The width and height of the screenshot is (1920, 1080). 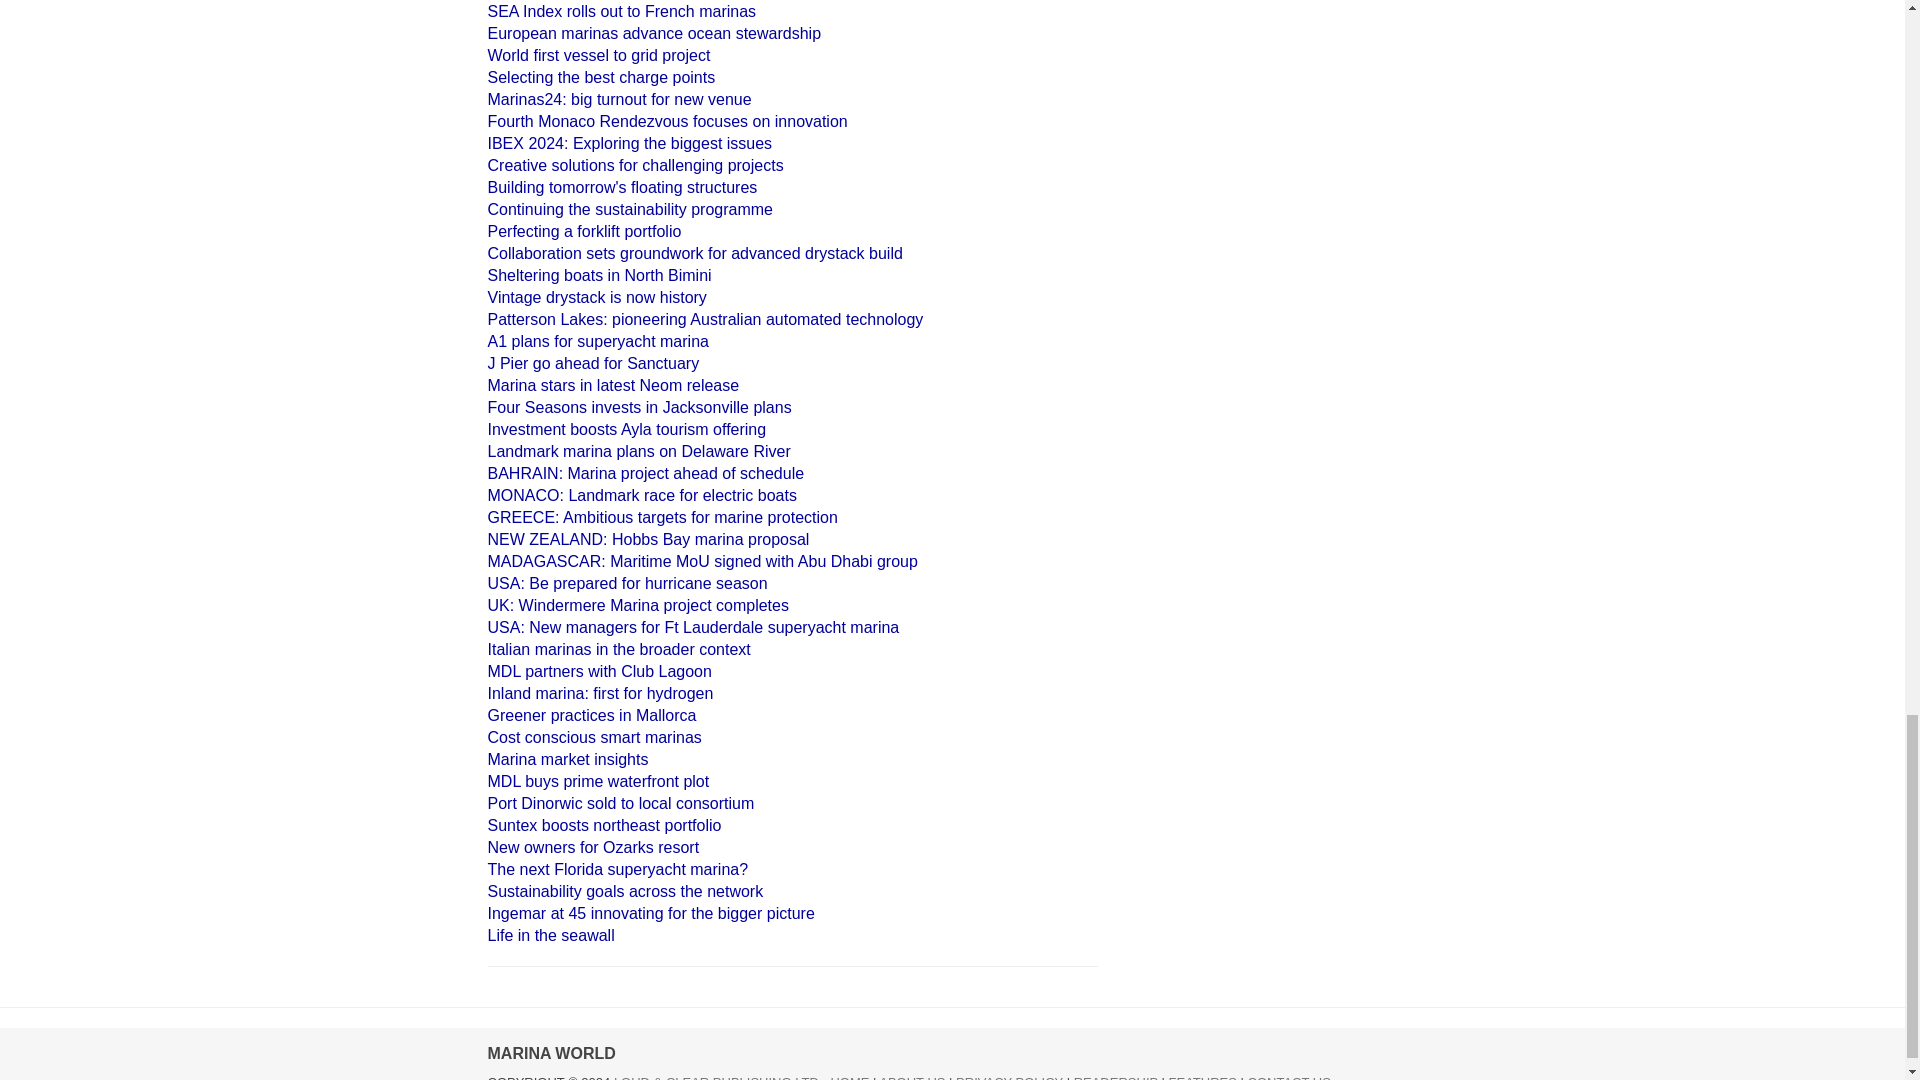 I want to click on European marinas advance ocean stewardship, so click(x=654, y=33).